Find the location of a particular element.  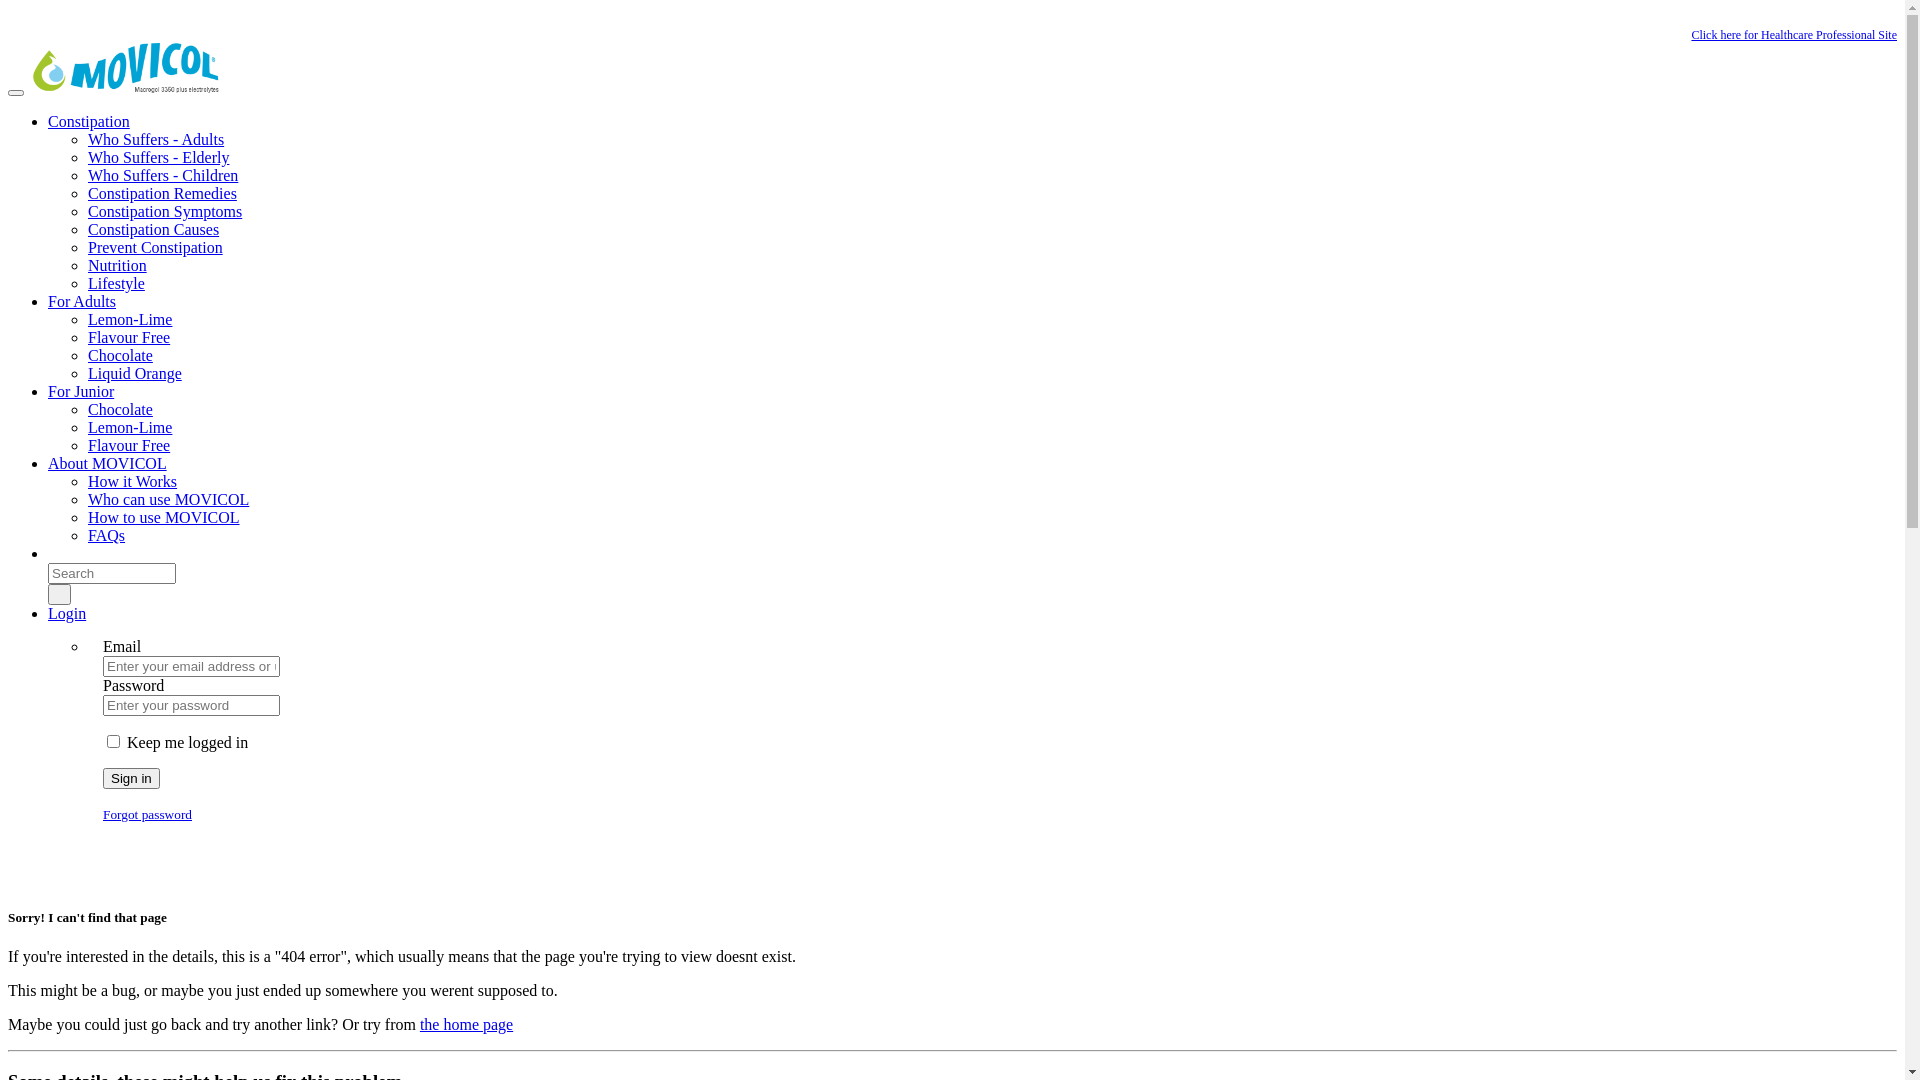

Constipation is located at coordinates (89, 122).